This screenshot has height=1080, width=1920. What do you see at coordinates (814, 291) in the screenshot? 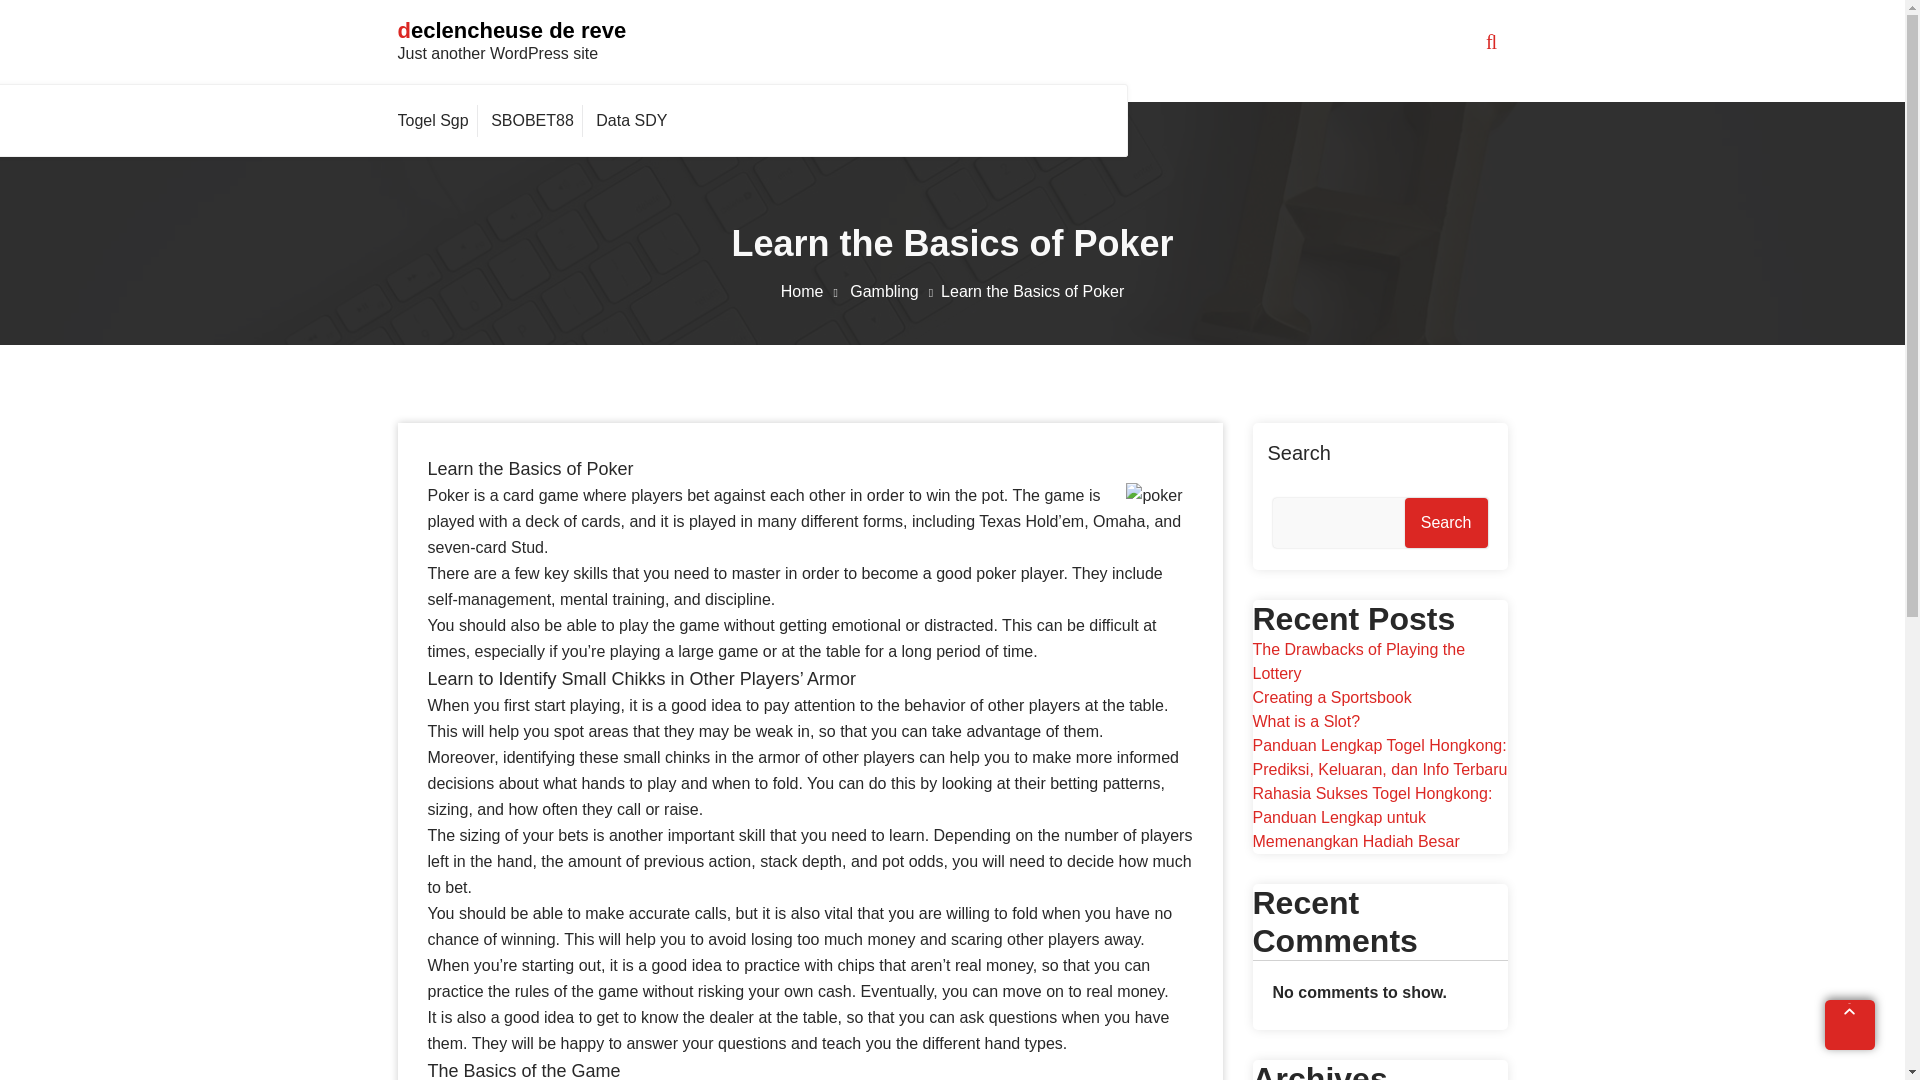
I see `Home` at bounding box center [814, 291].